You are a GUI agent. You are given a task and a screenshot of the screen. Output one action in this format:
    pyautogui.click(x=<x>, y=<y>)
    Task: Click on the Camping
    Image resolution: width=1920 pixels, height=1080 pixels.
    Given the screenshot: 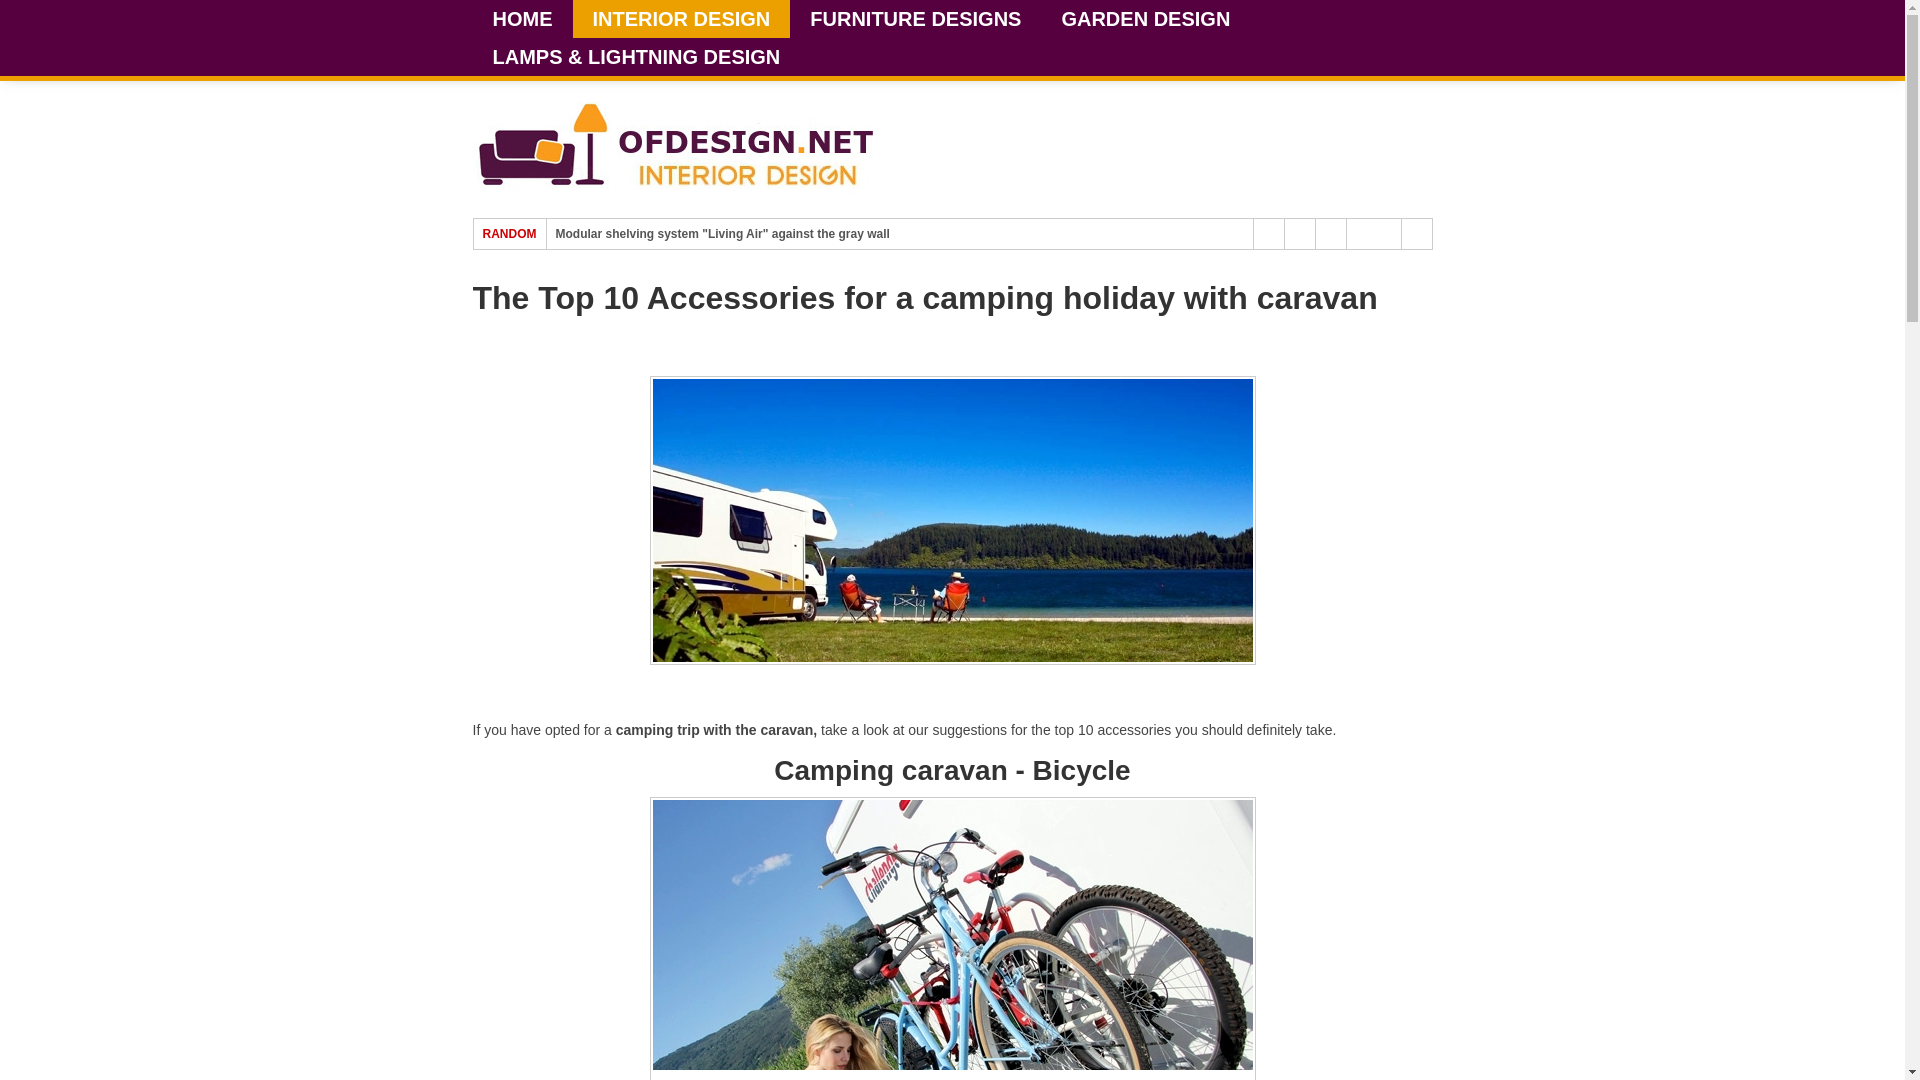 What is the action you would take?
    pyautogui.click(x=952, y=520)
    